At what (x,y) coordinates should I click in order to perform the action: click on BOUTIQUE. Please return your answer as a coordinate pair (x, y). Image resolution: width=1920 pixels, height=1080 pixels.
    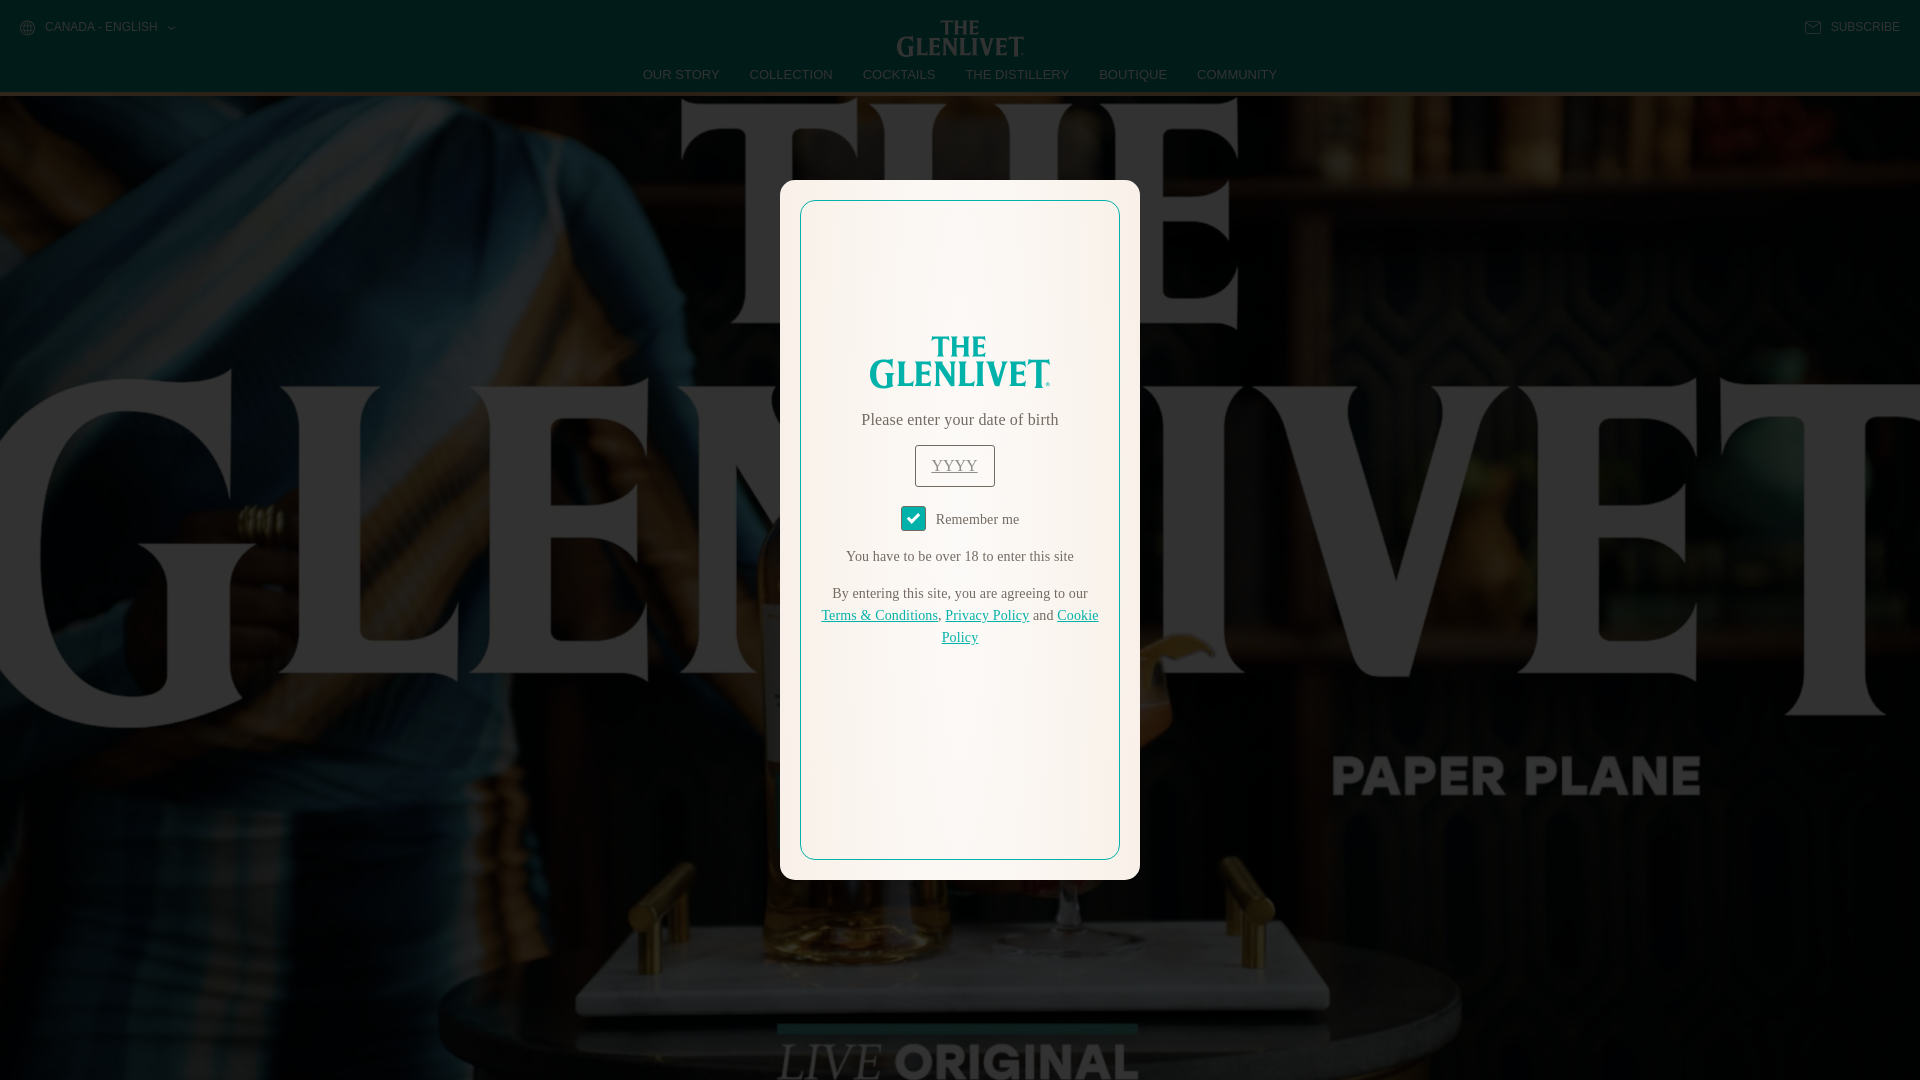
    Looking at the image, I should click on (1132, 74).